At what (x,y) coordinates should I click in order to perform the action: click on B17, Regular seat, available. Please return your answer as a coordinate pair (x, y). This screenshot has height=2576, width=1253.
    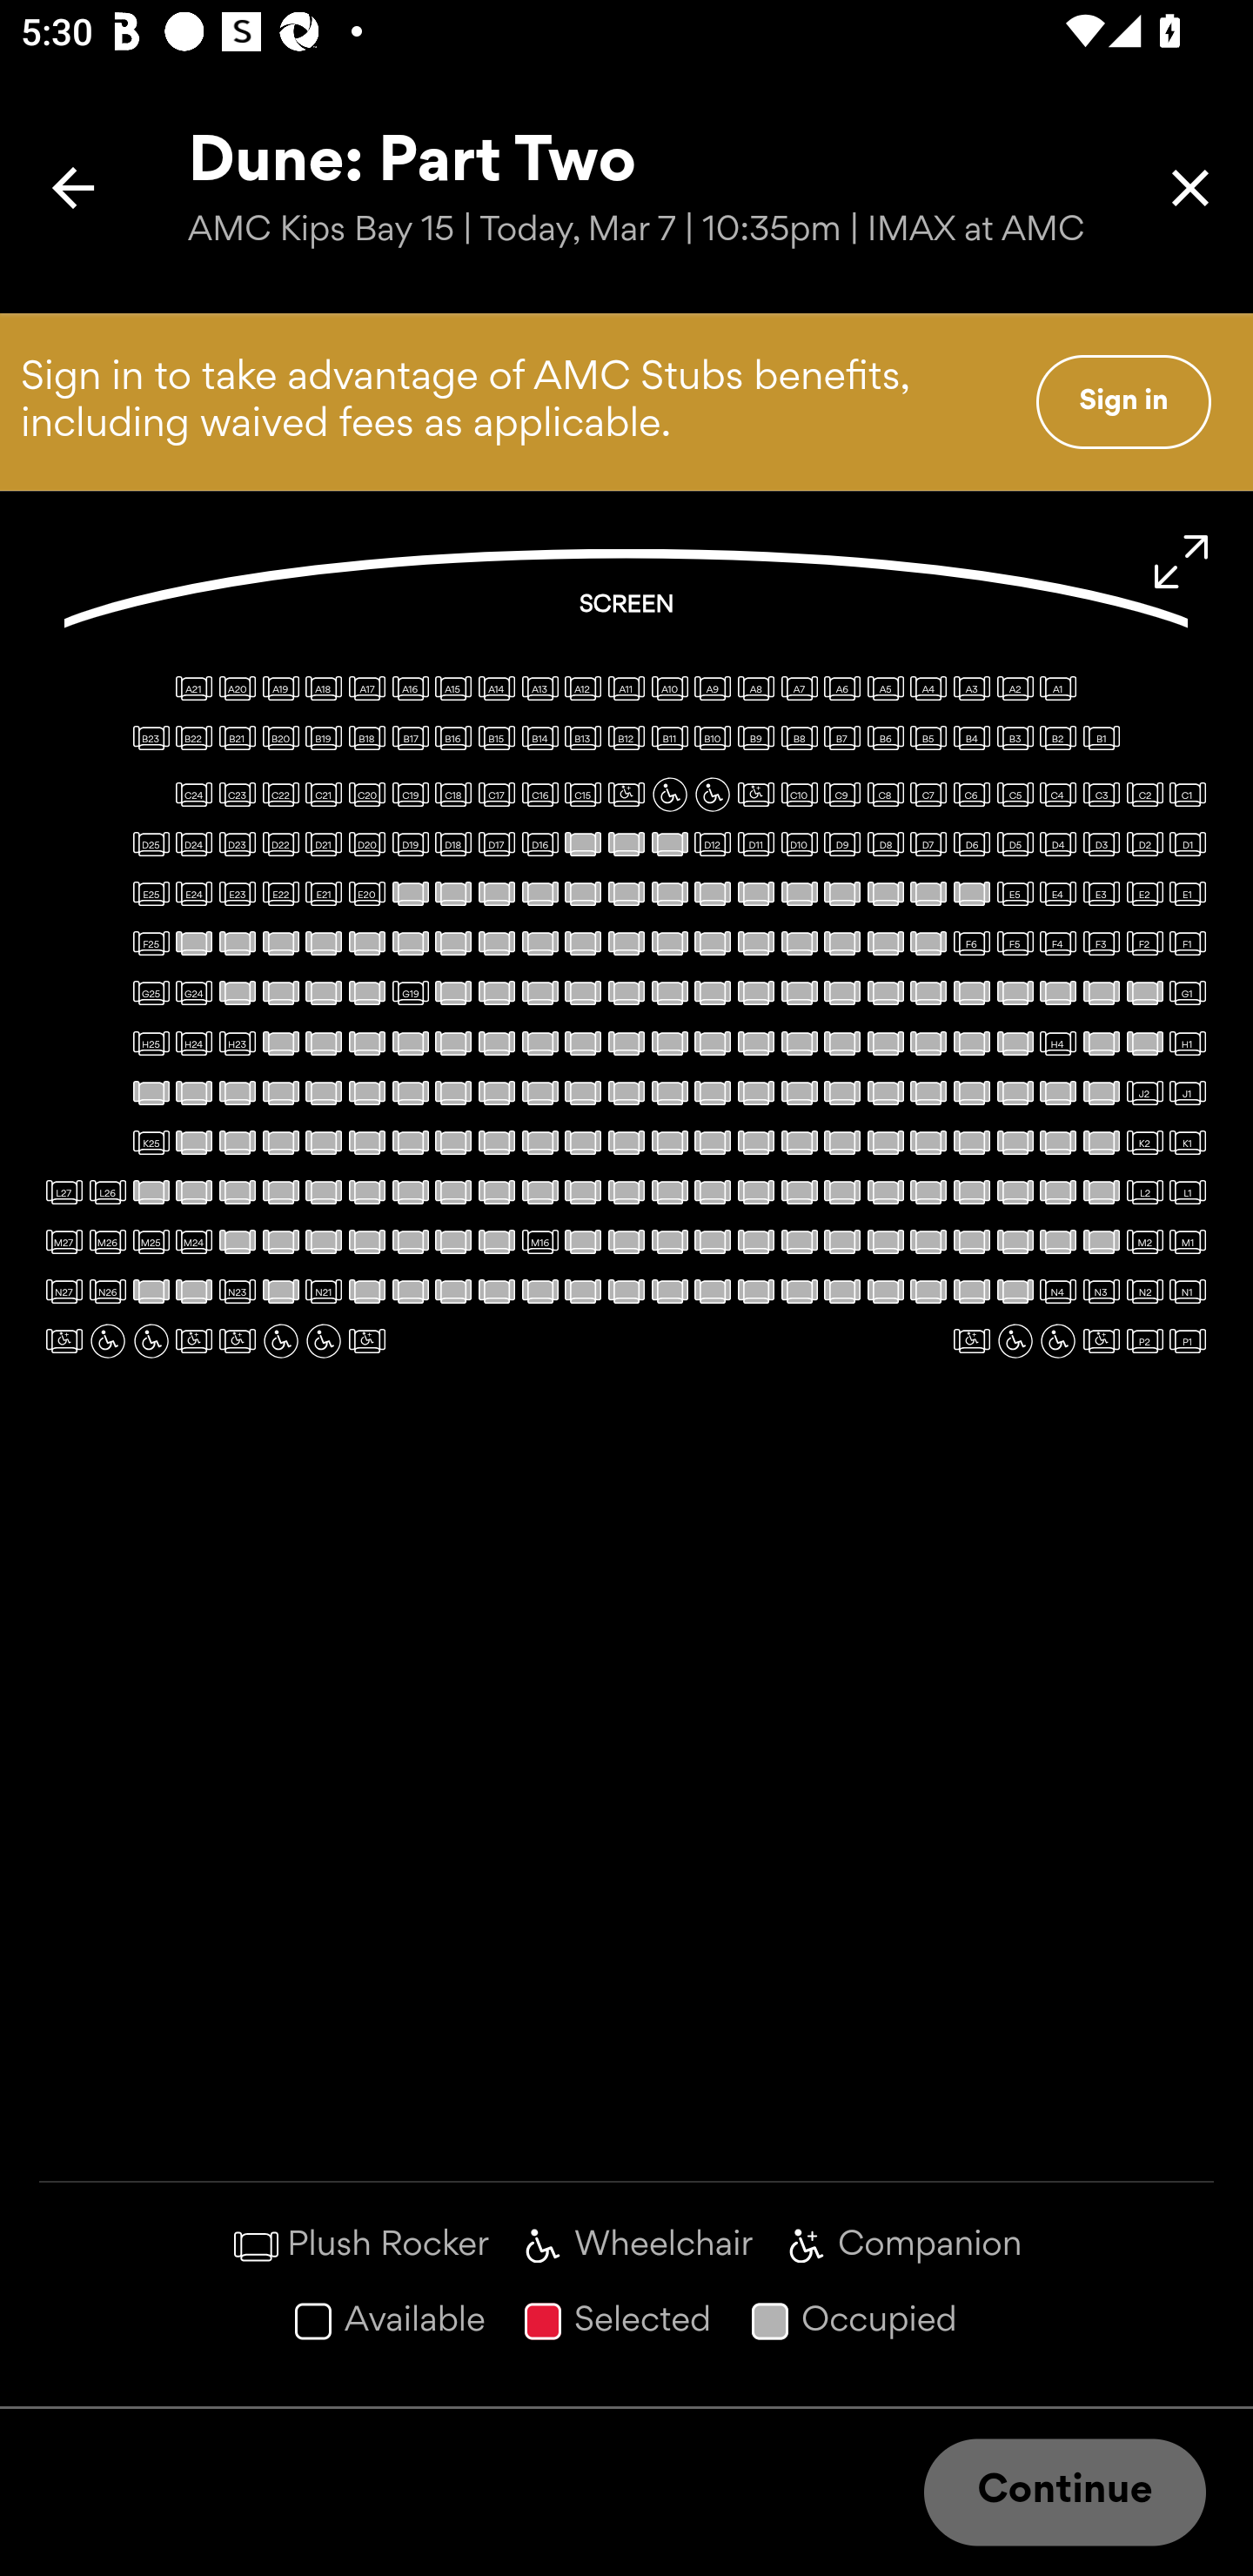
    Looking at the image, I should click on (410, 738).